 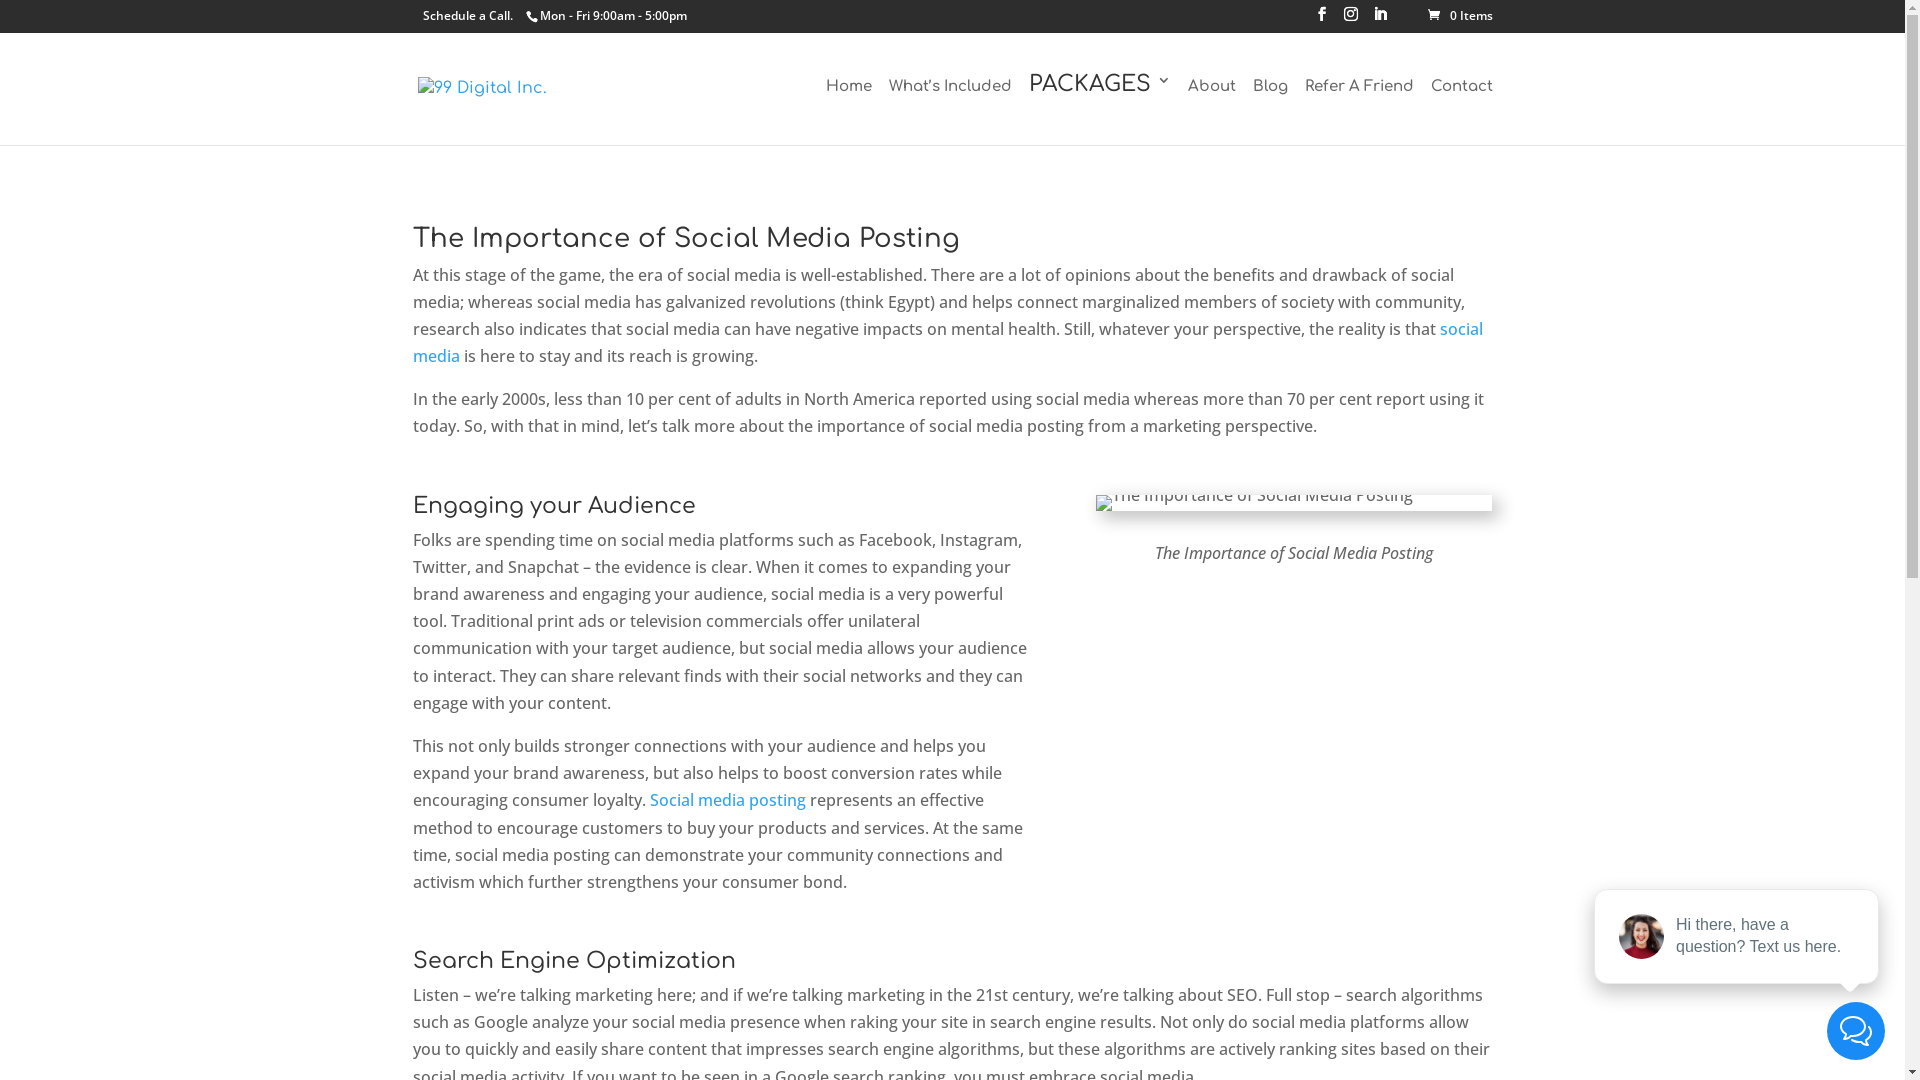 What do you see at coordinates (614, 16) in the screenshot?
I see `Mon - Fri 9:00am - 5:00pm` at bounding box center [614, 16].